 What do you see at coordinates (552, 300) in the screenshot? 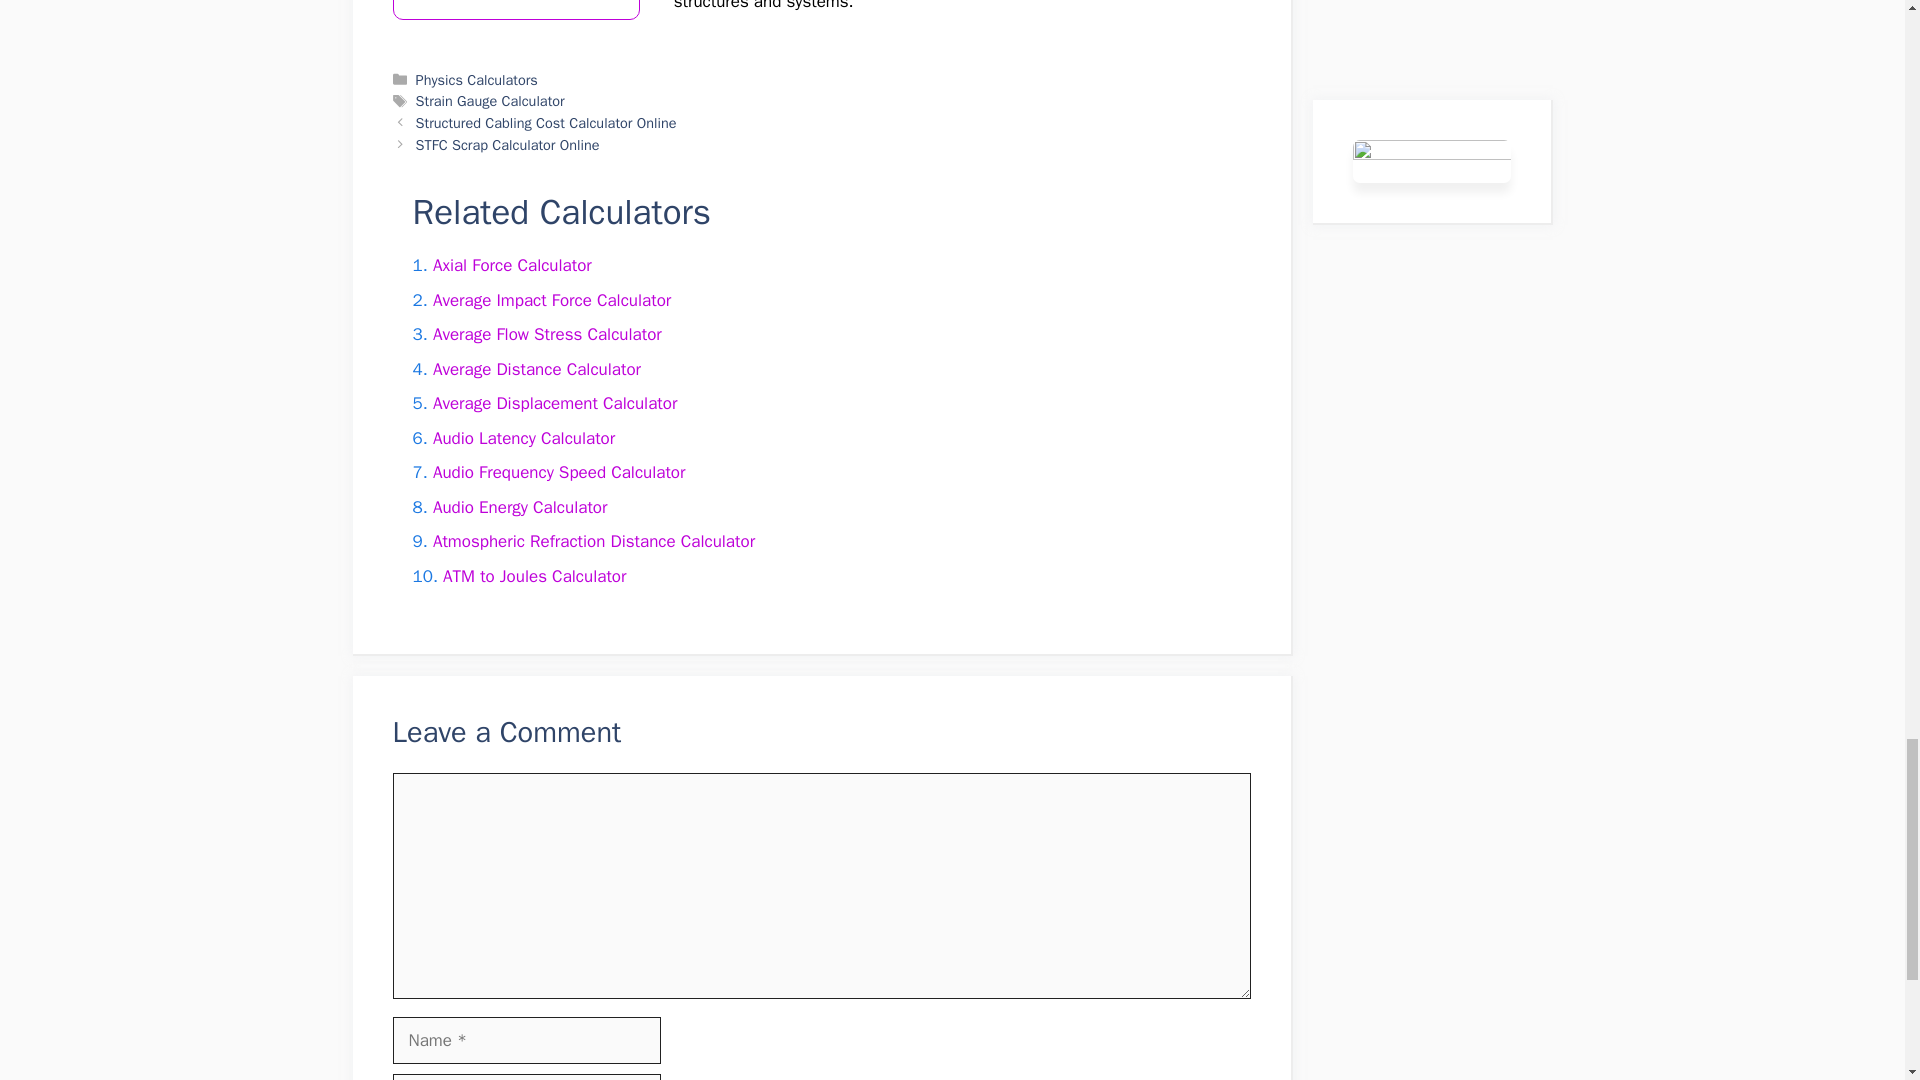
I see `Average Impact Force Calculator` at bounding box center [552, 300].